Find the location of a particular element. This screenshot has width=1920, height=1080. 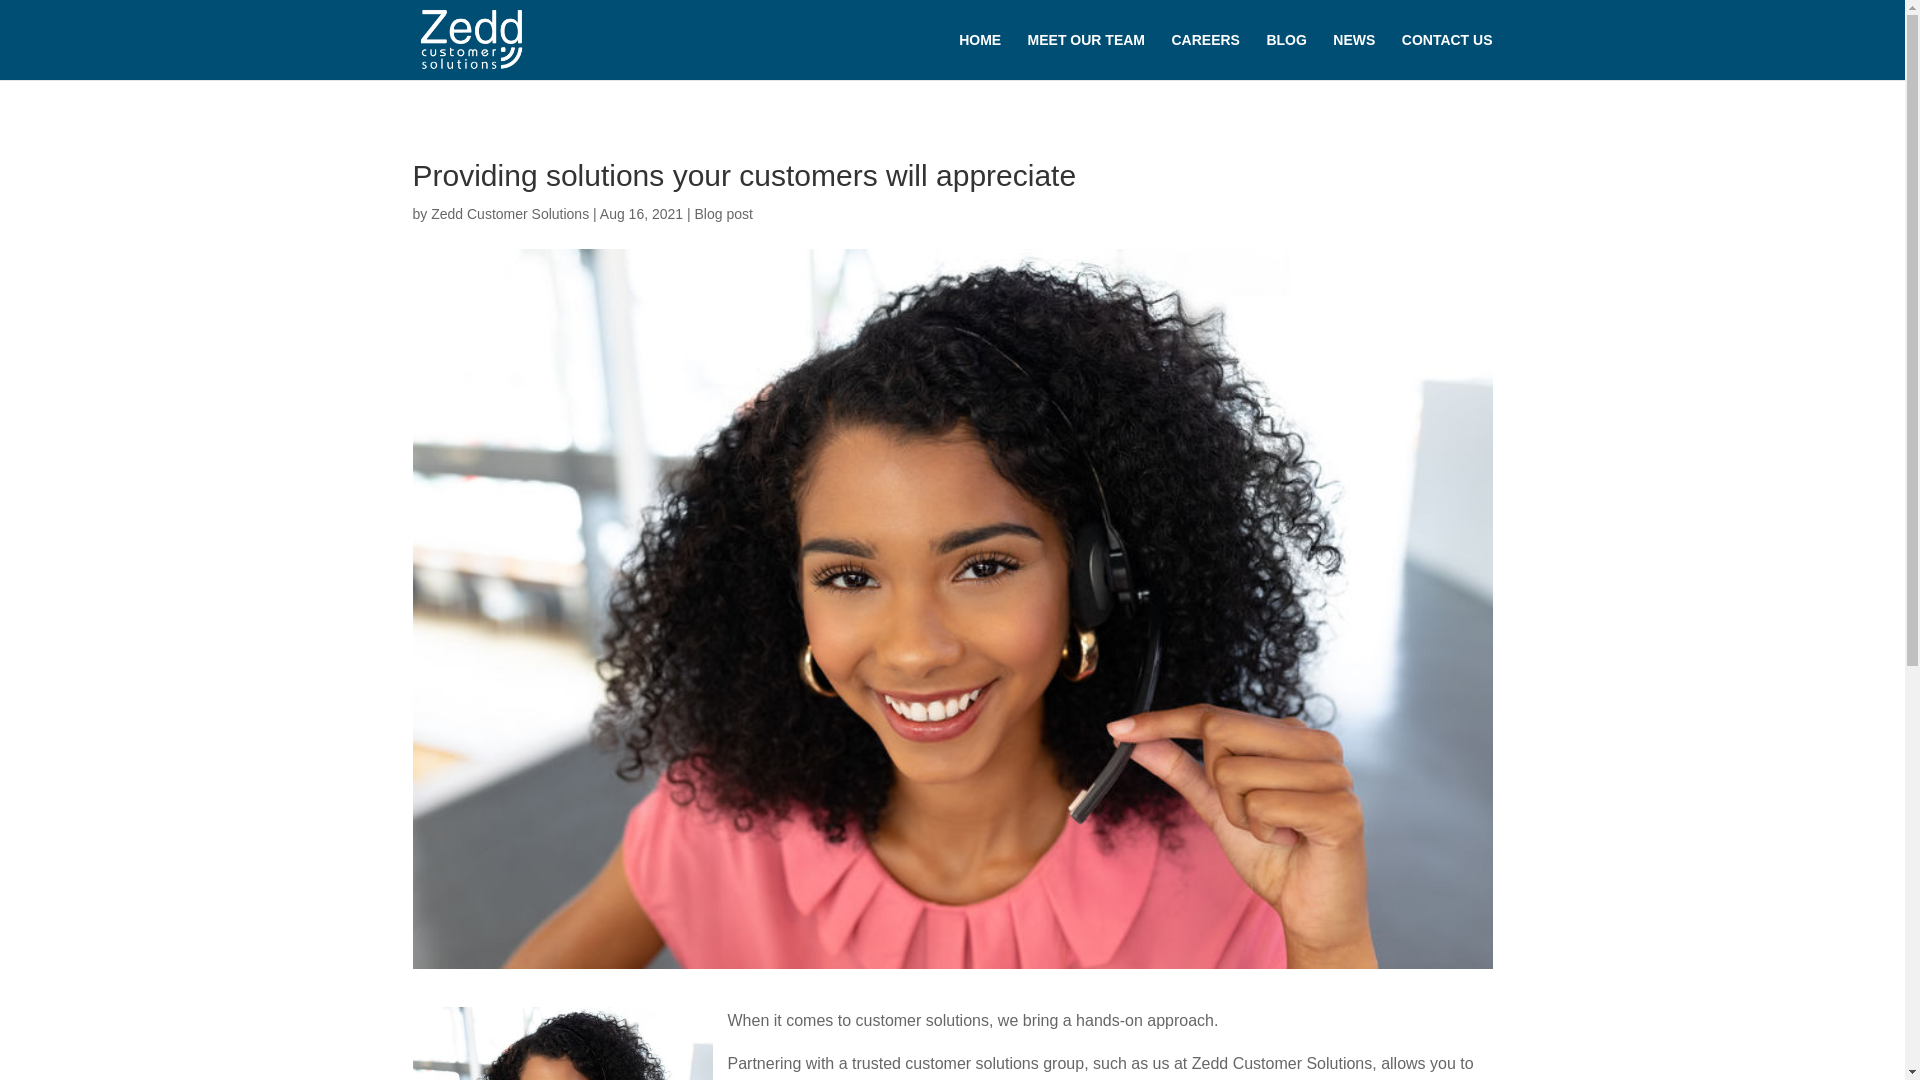

CONTACT US is located at coordinates (1447, 56).